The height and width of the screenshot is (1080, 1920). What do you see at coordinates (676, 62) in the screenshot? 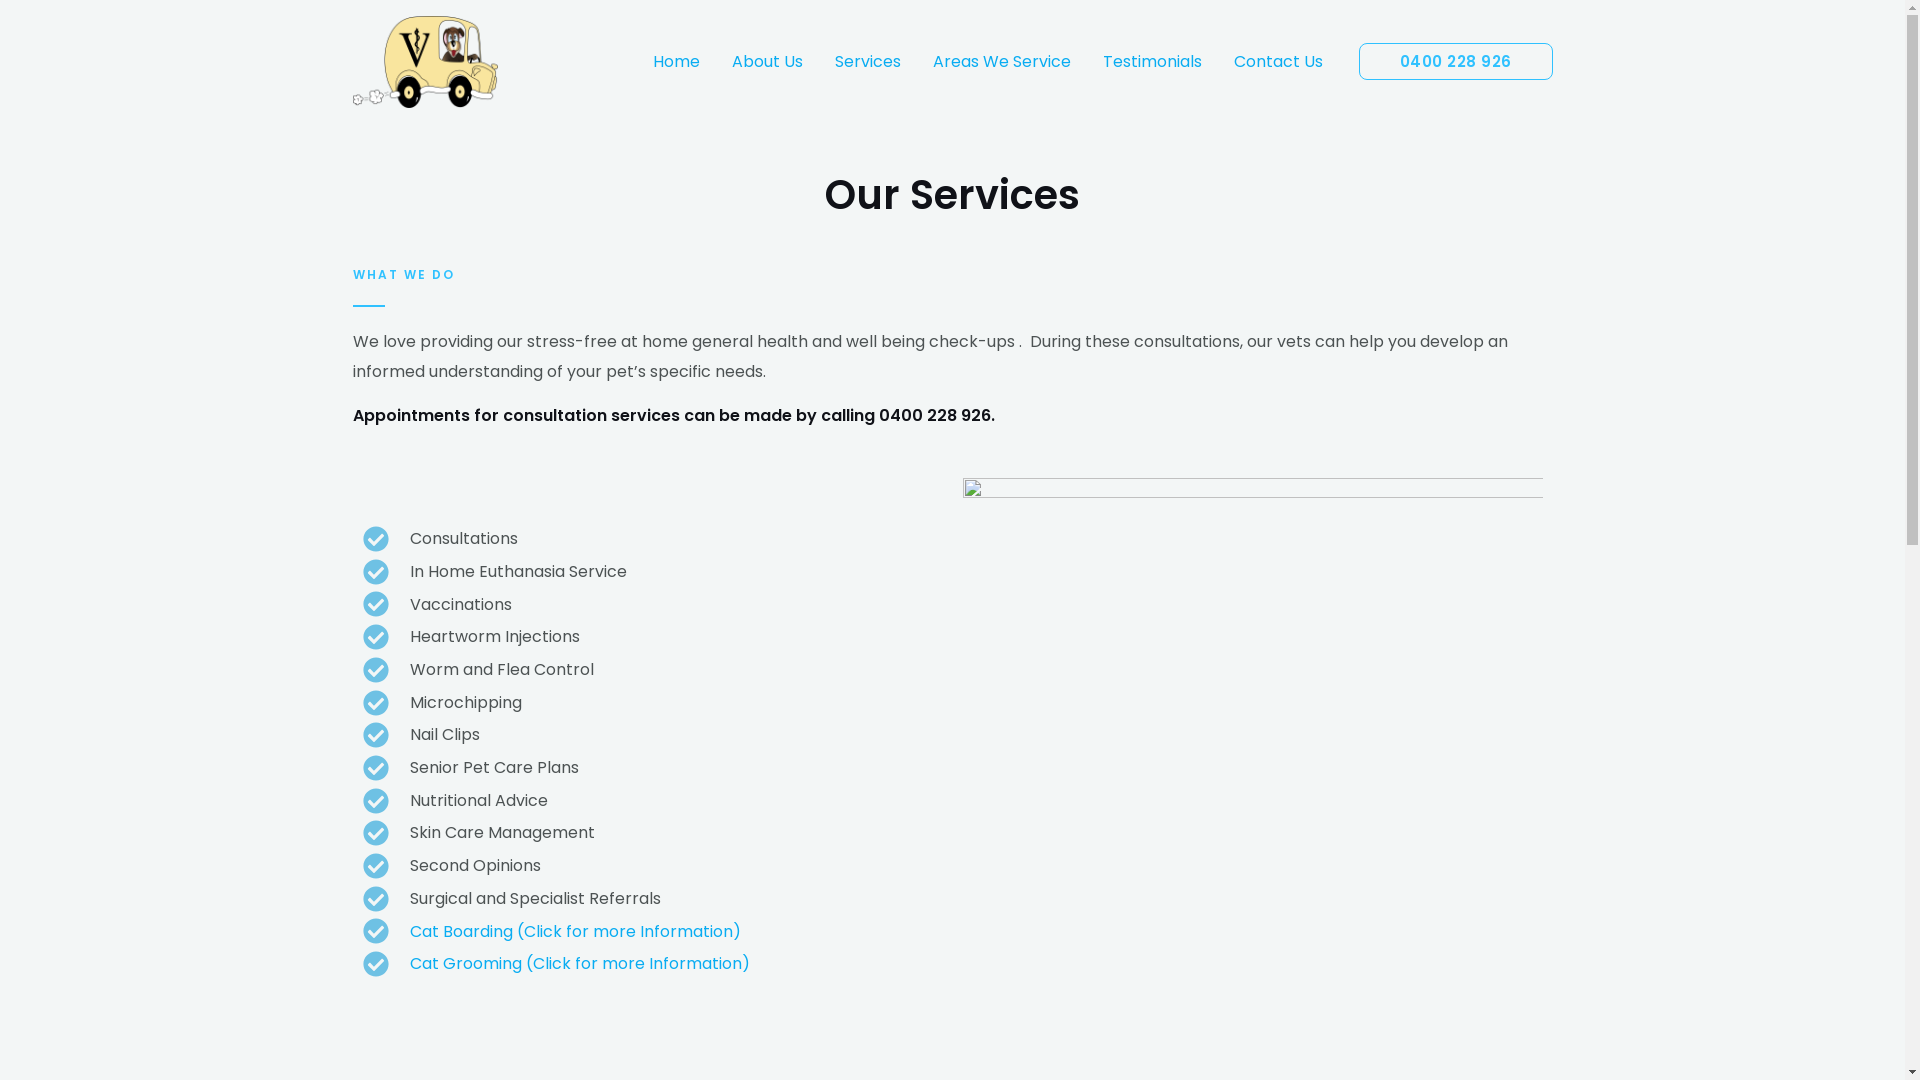
I see `Home` at bounding box center [676, 62].